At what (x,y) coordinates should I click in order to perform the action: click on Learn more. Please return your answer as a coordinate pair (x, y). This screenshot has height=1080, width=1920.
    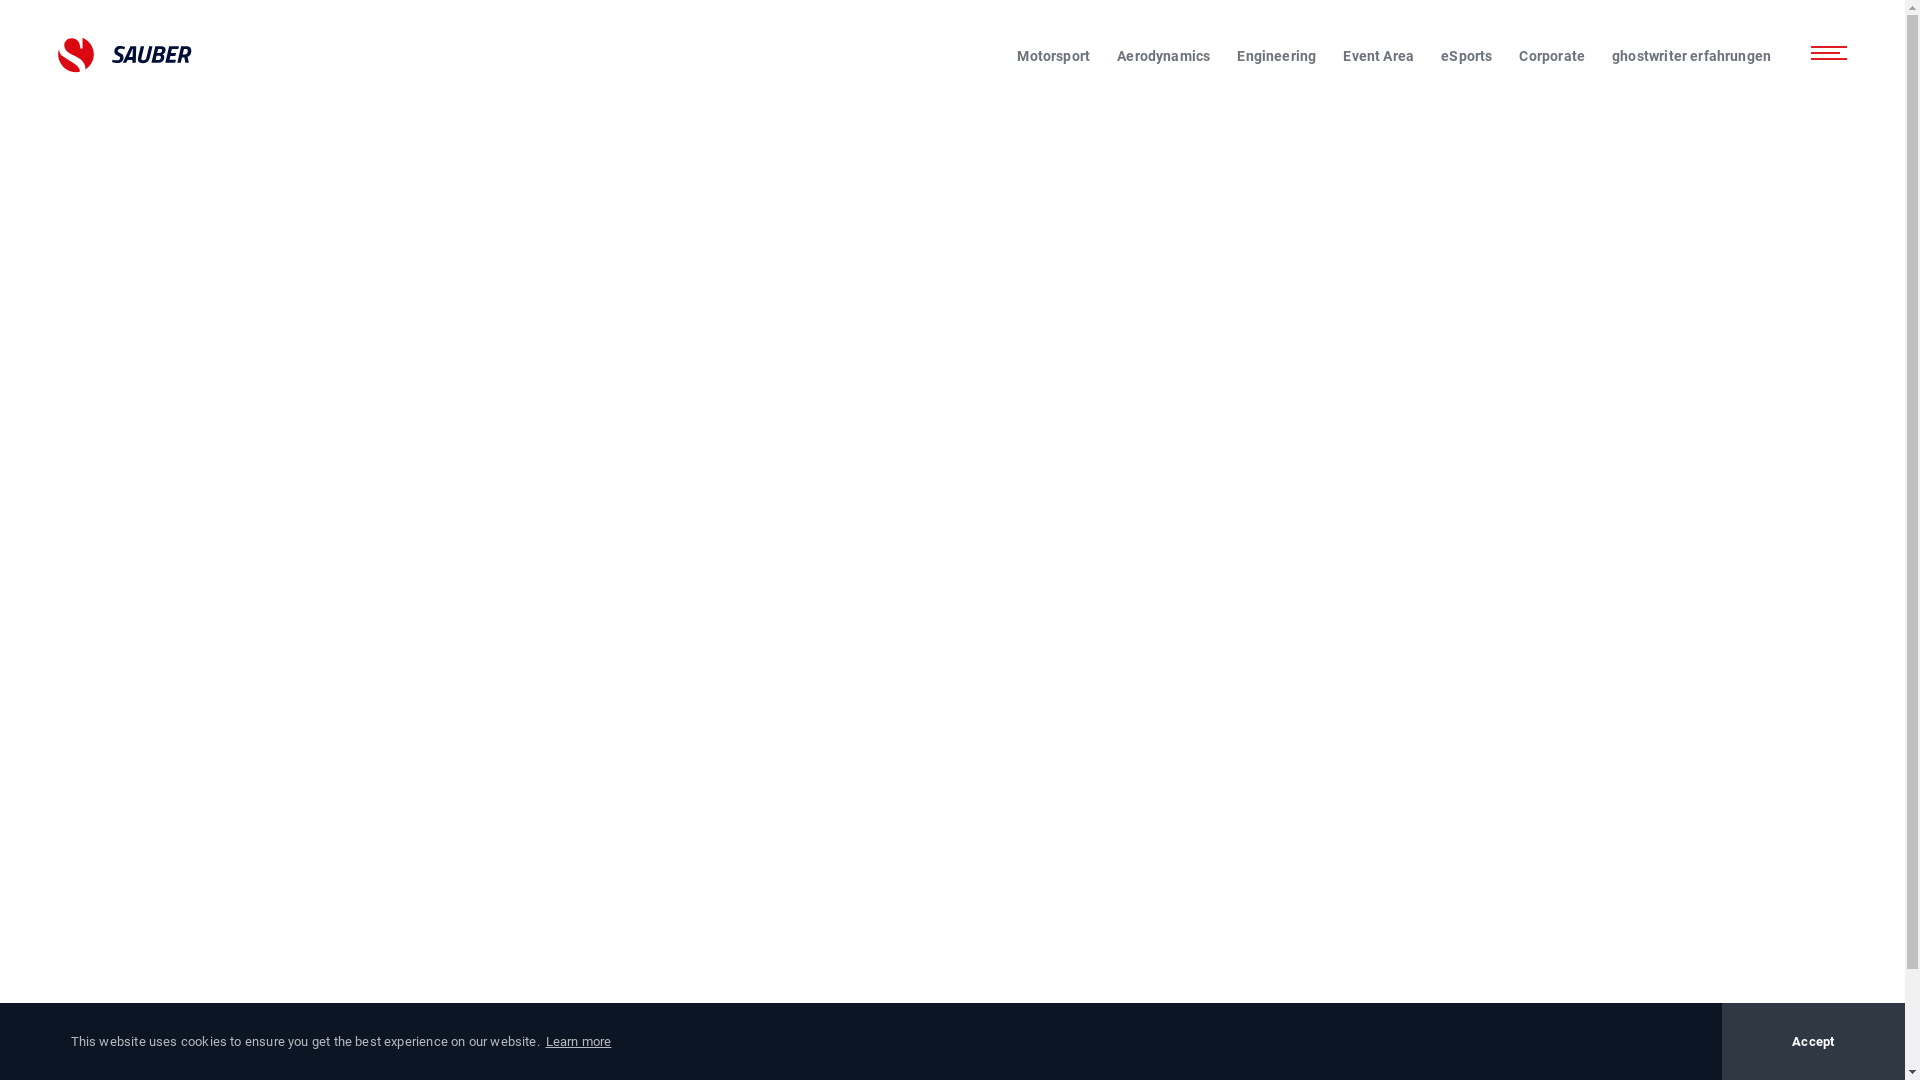
    Looking at the image, I should click on (578, 1042).